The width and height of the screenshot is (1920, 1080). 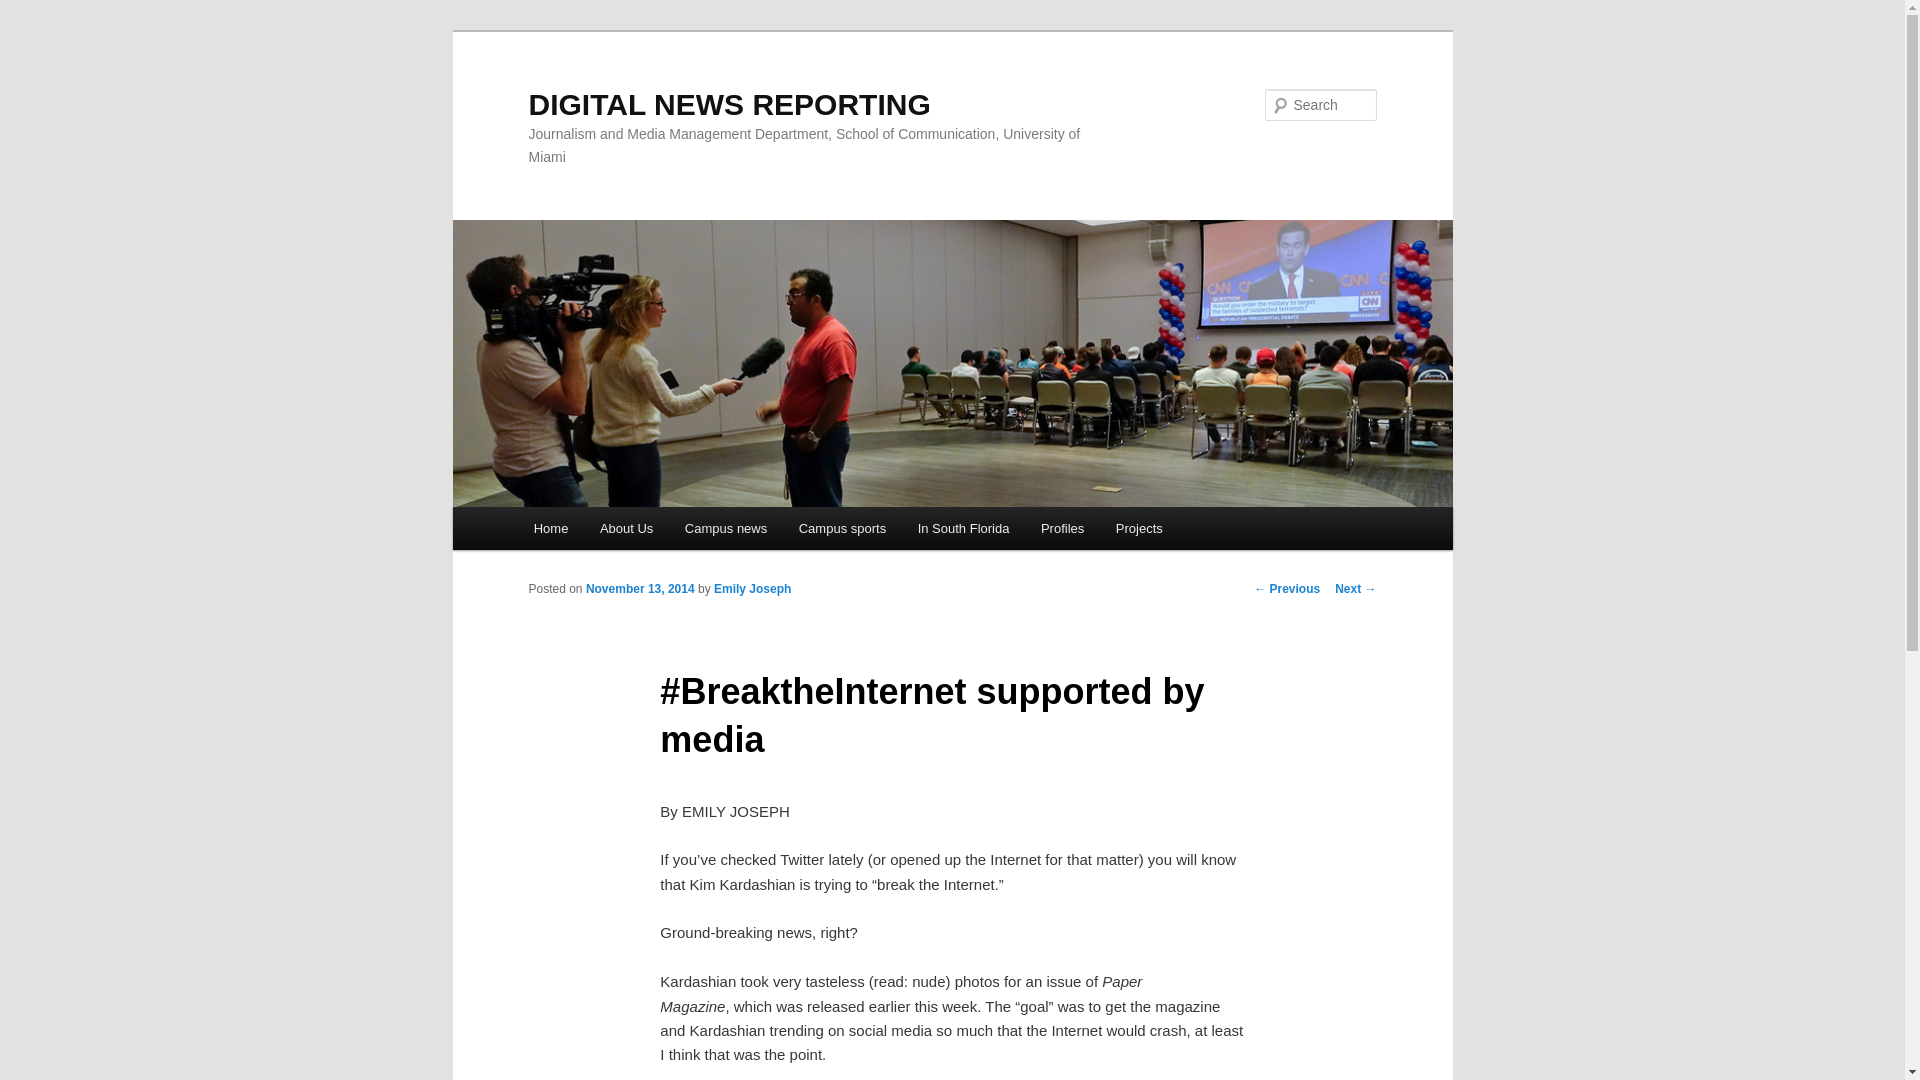 I want to click on Search, so click(x=32, y=11).